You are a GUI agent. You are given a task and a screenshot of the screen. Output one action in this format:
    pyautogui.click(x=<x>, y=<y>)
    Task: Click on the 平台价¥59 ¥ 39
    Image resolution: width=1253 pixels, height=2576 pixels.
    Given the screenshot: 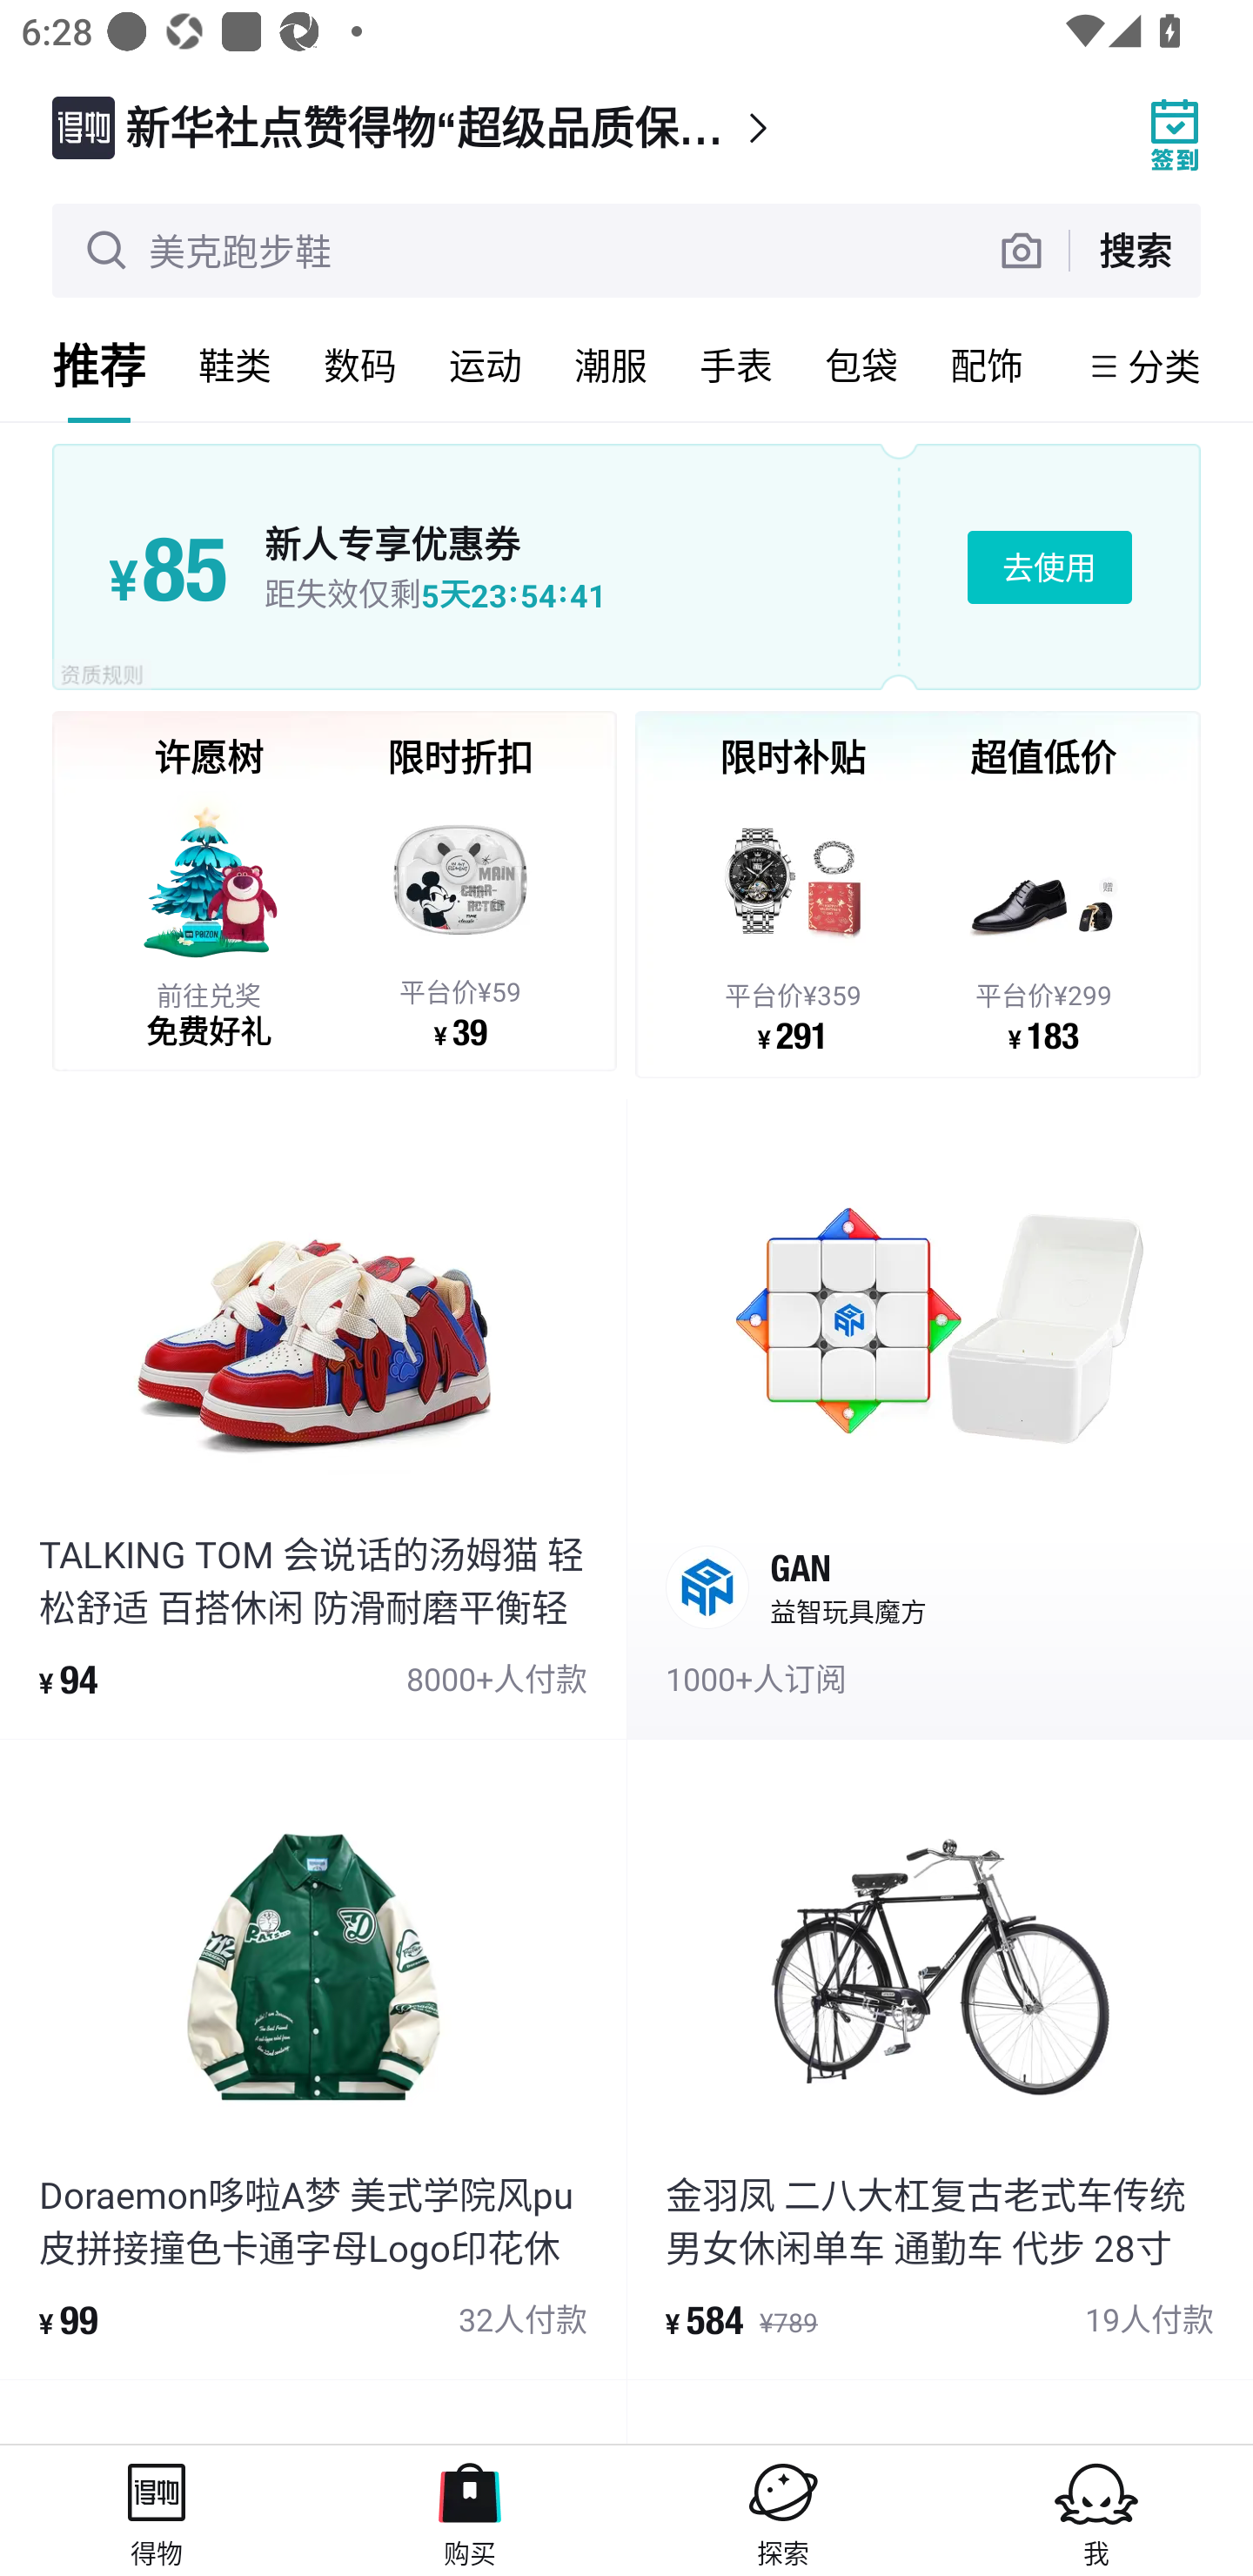 What is the action you would take?
    pyautogui.click(x=459, y=919)
    